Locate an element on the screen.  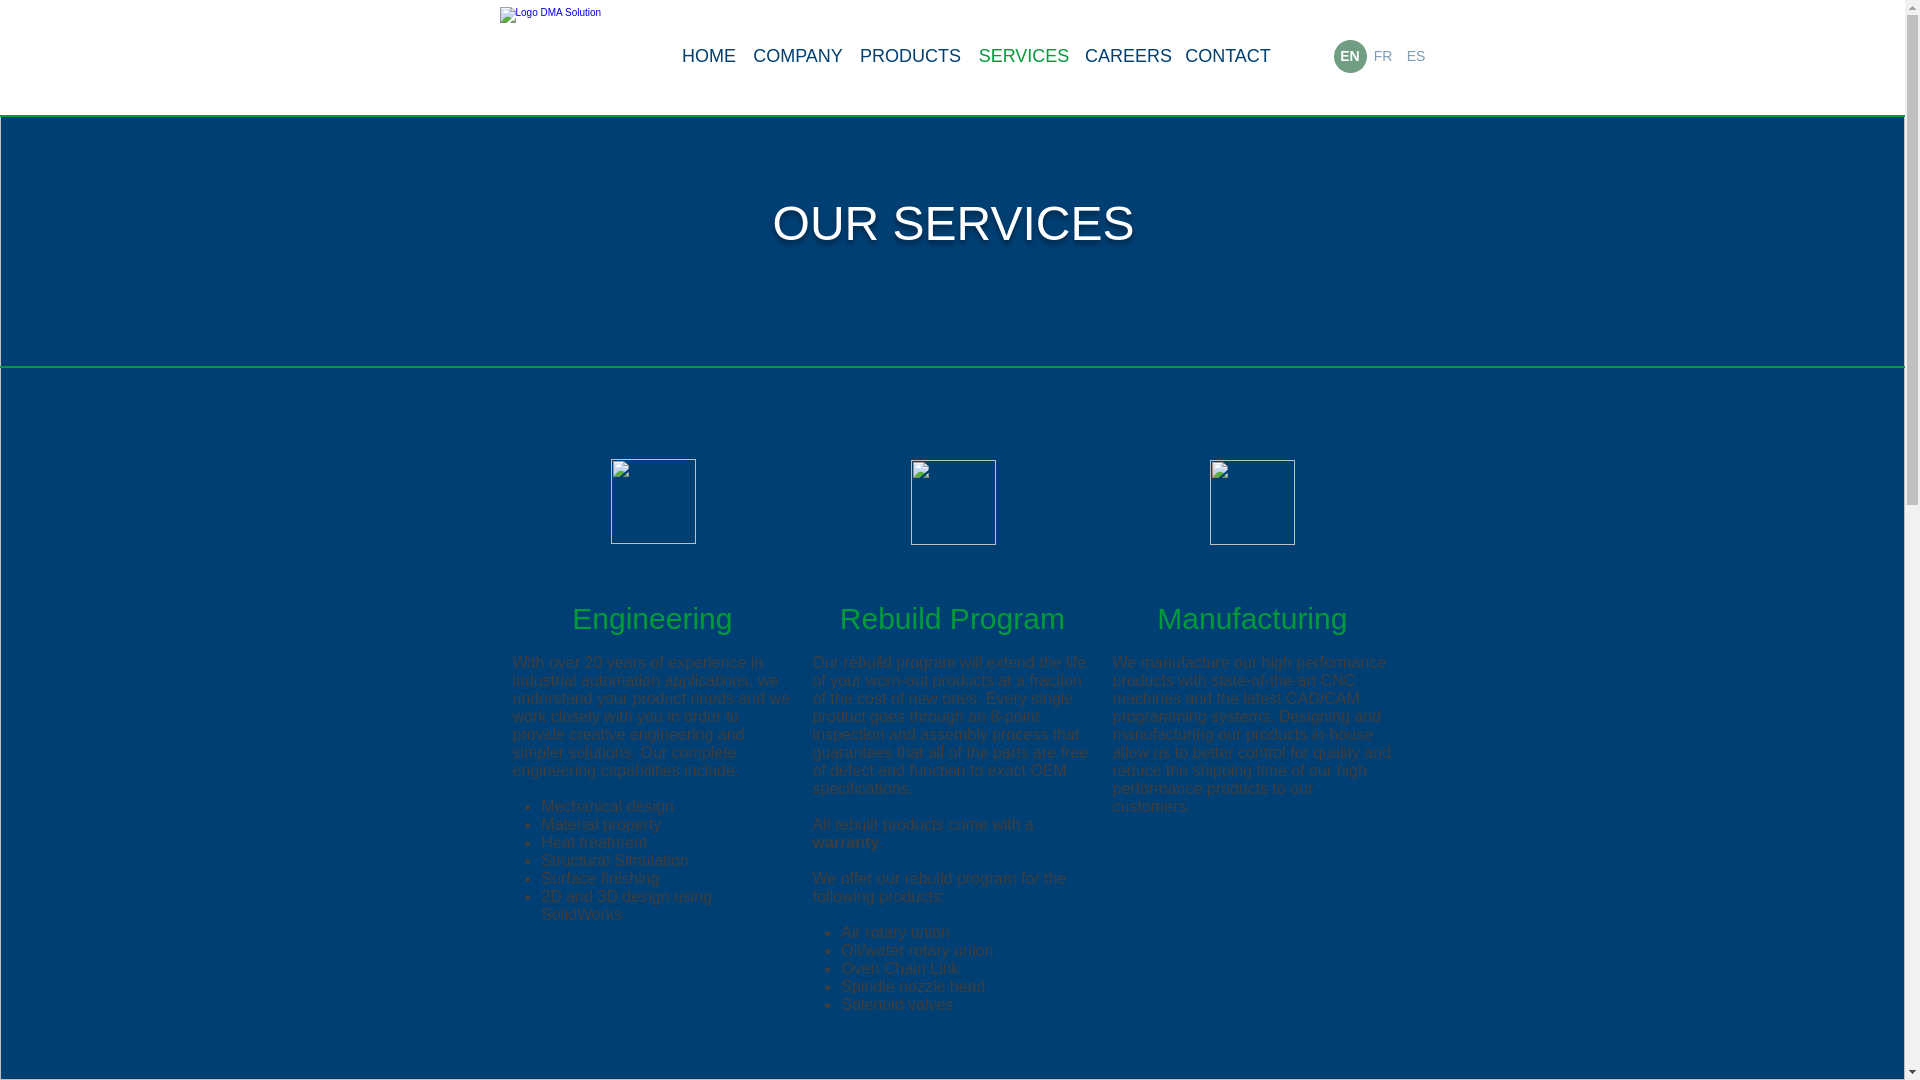
PRODUCTS is located at coordinates (910, 56).